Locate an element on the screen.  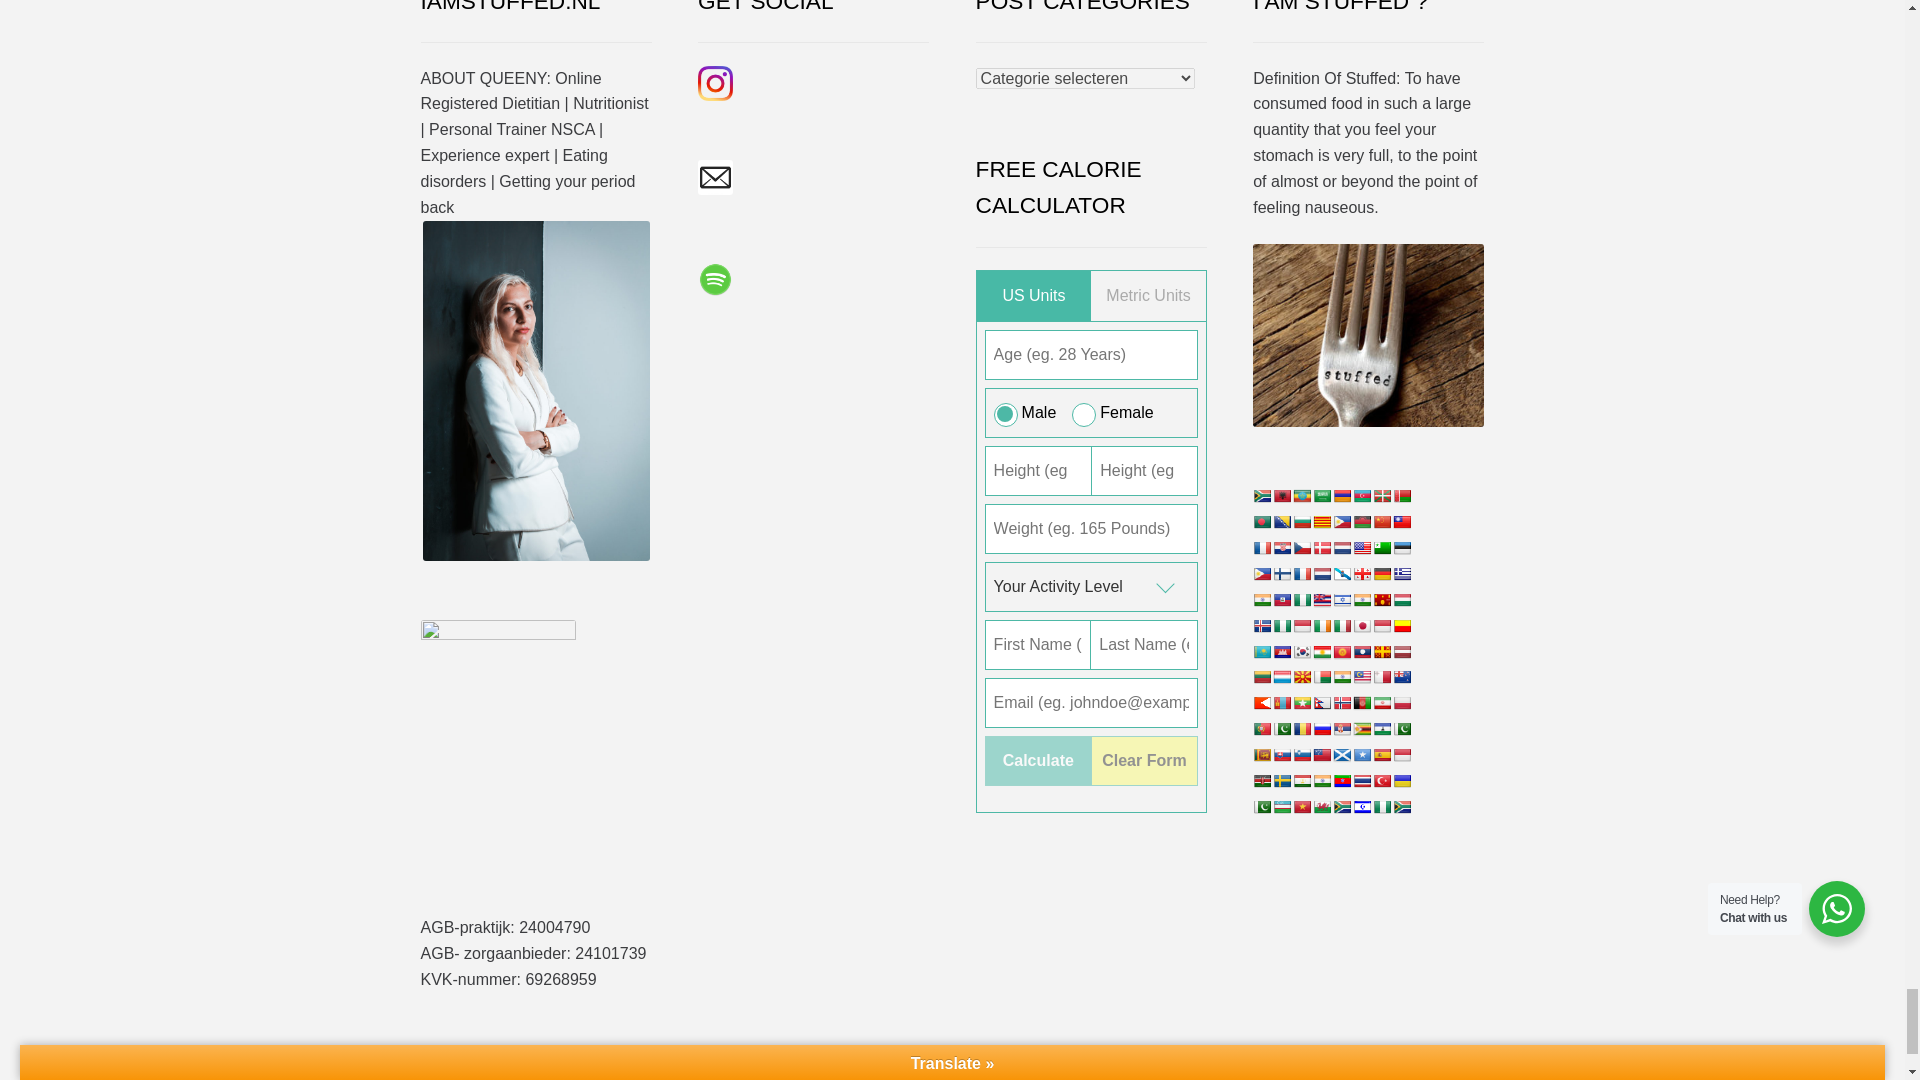
Afrikaans is located at coordinates (1262, 496).